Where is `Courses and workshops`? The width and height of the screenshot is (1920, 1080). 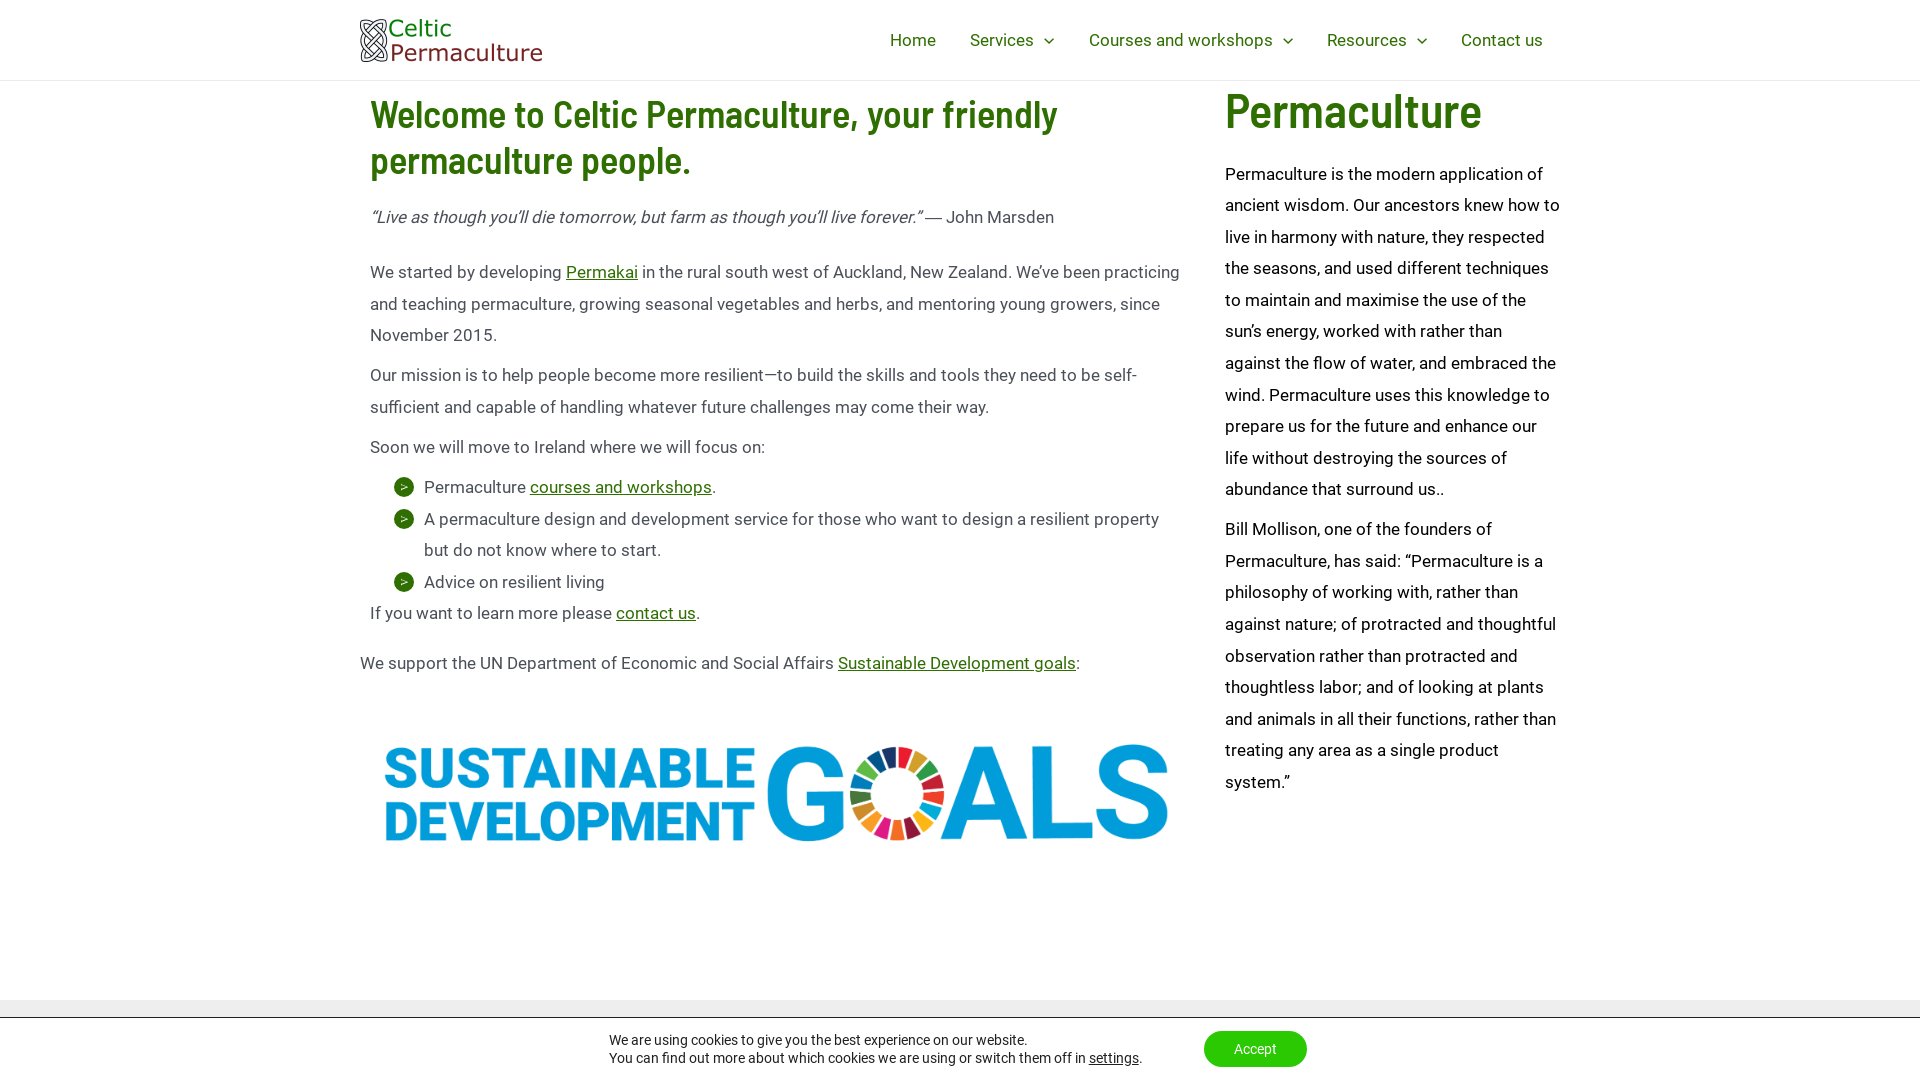
Courses and workshops is located at coordinates (1191, 40).